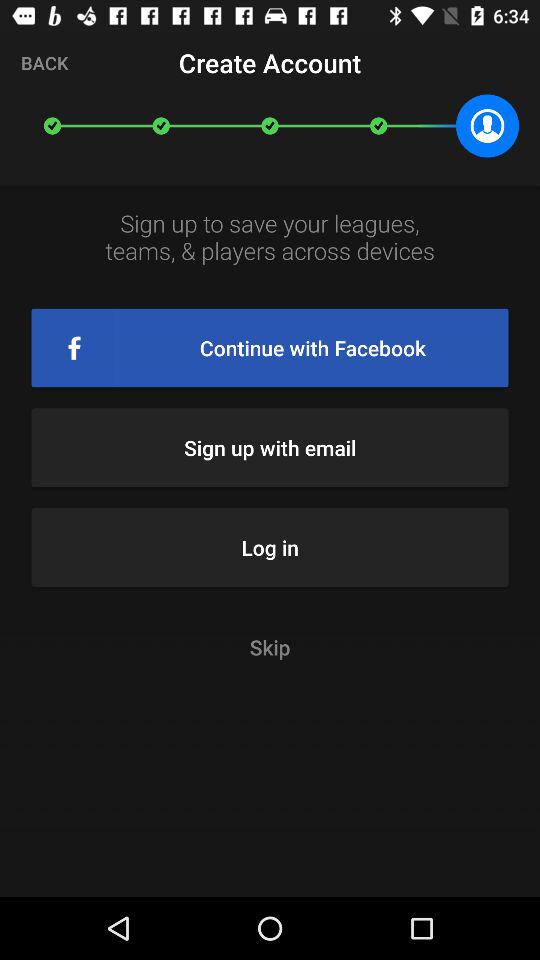  What do you see at coordinates (270, 646) in the screenshot?
I see `swipe until skip item` at bounding box center [270, 646].